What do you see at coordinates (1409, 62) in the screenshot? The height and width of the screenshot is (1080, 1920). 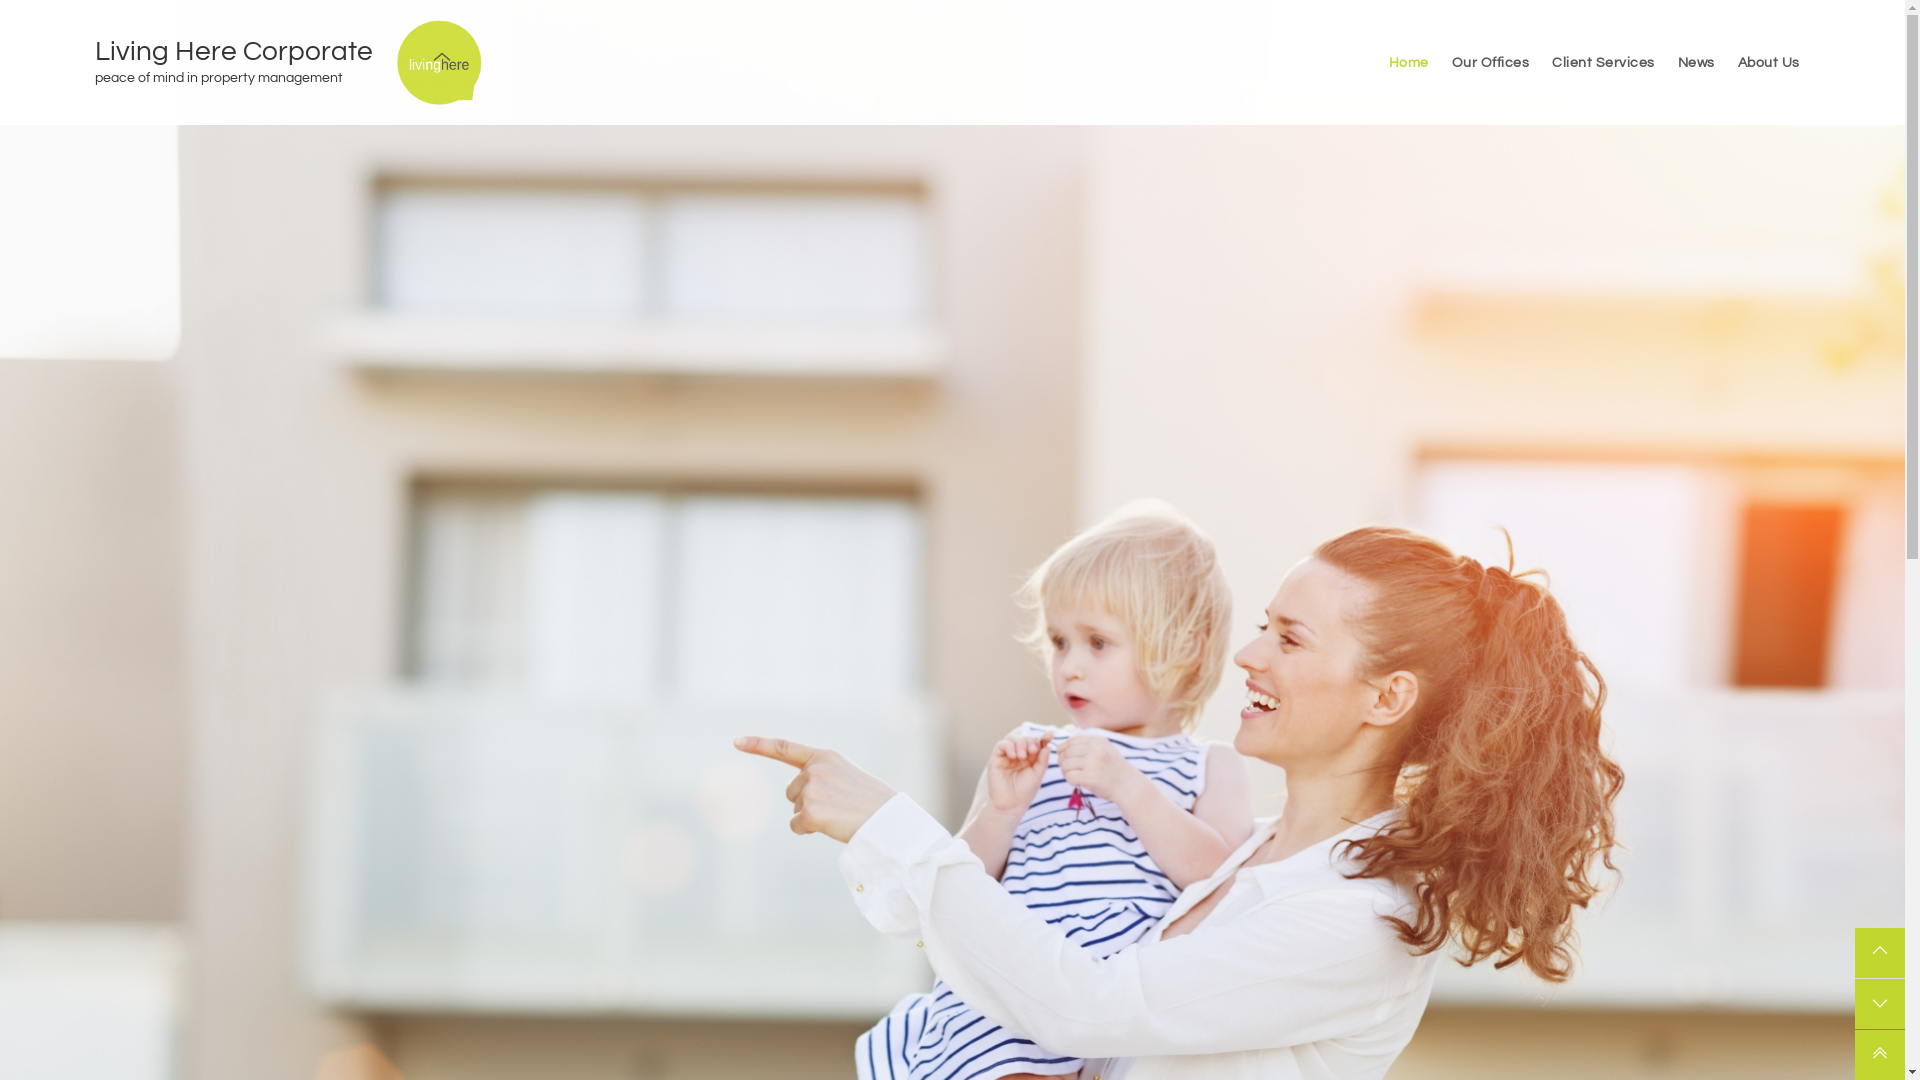 I see `Home` at bounding box center [1409, 62].